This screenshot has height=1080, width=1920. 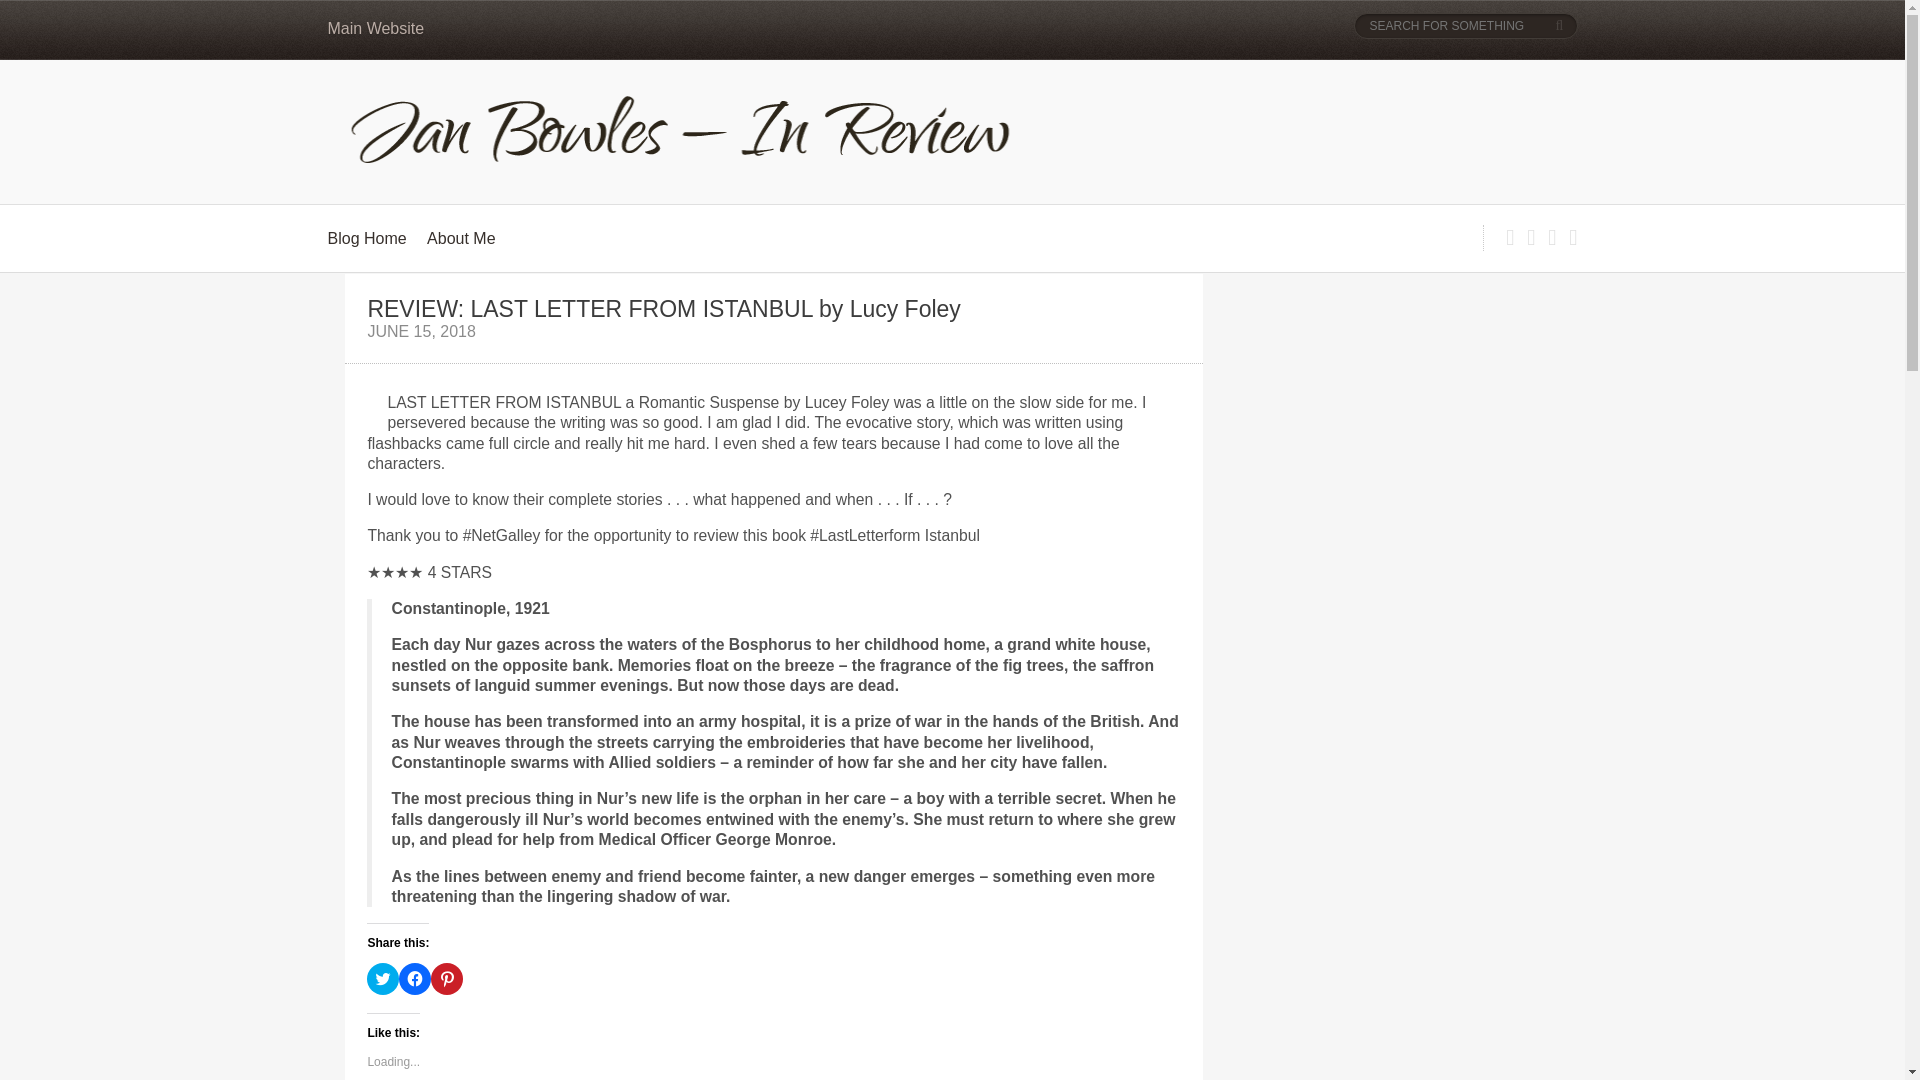 What do you see at coordinates (414, 978) in the screenshot?
I see `Click to share on Facebook` at bounding box center [414, 978].